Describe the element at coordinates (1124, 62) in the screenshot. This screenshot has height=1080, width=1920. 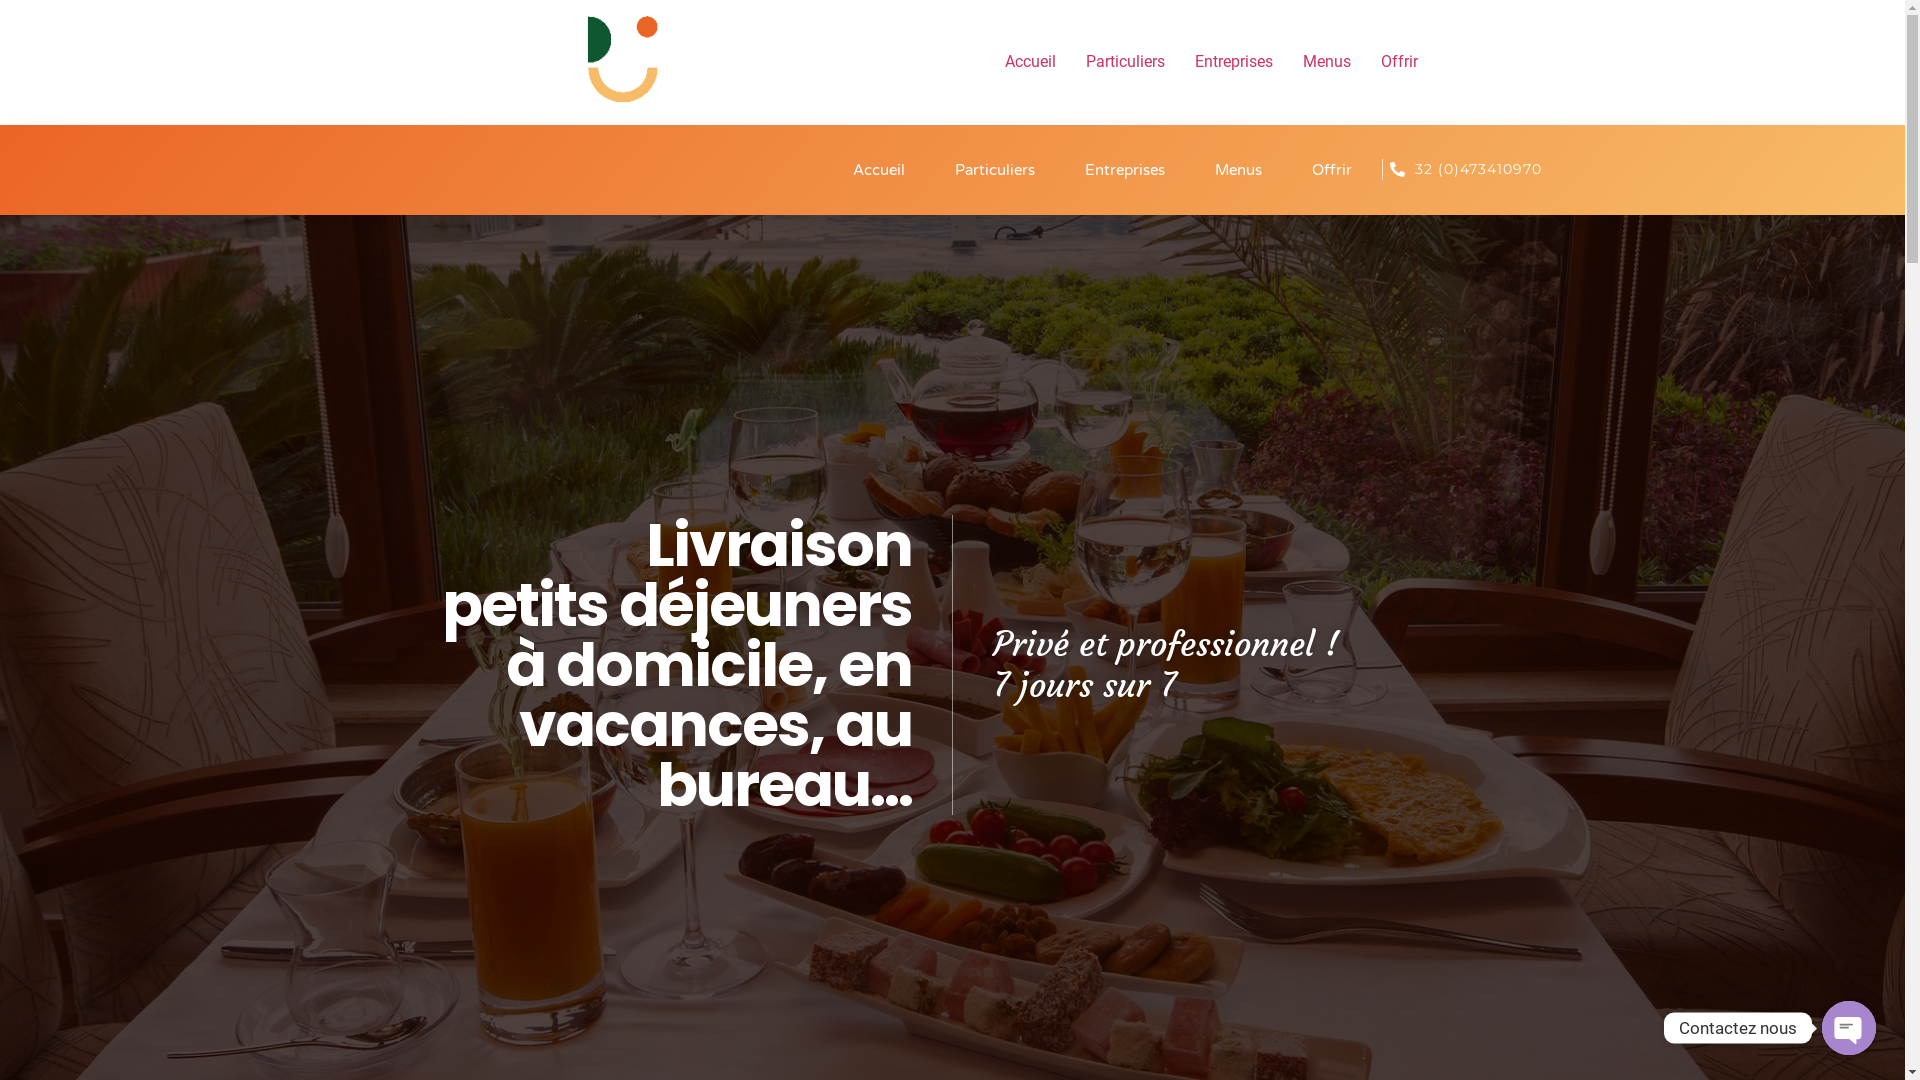
I see `Particuliers` at that location.